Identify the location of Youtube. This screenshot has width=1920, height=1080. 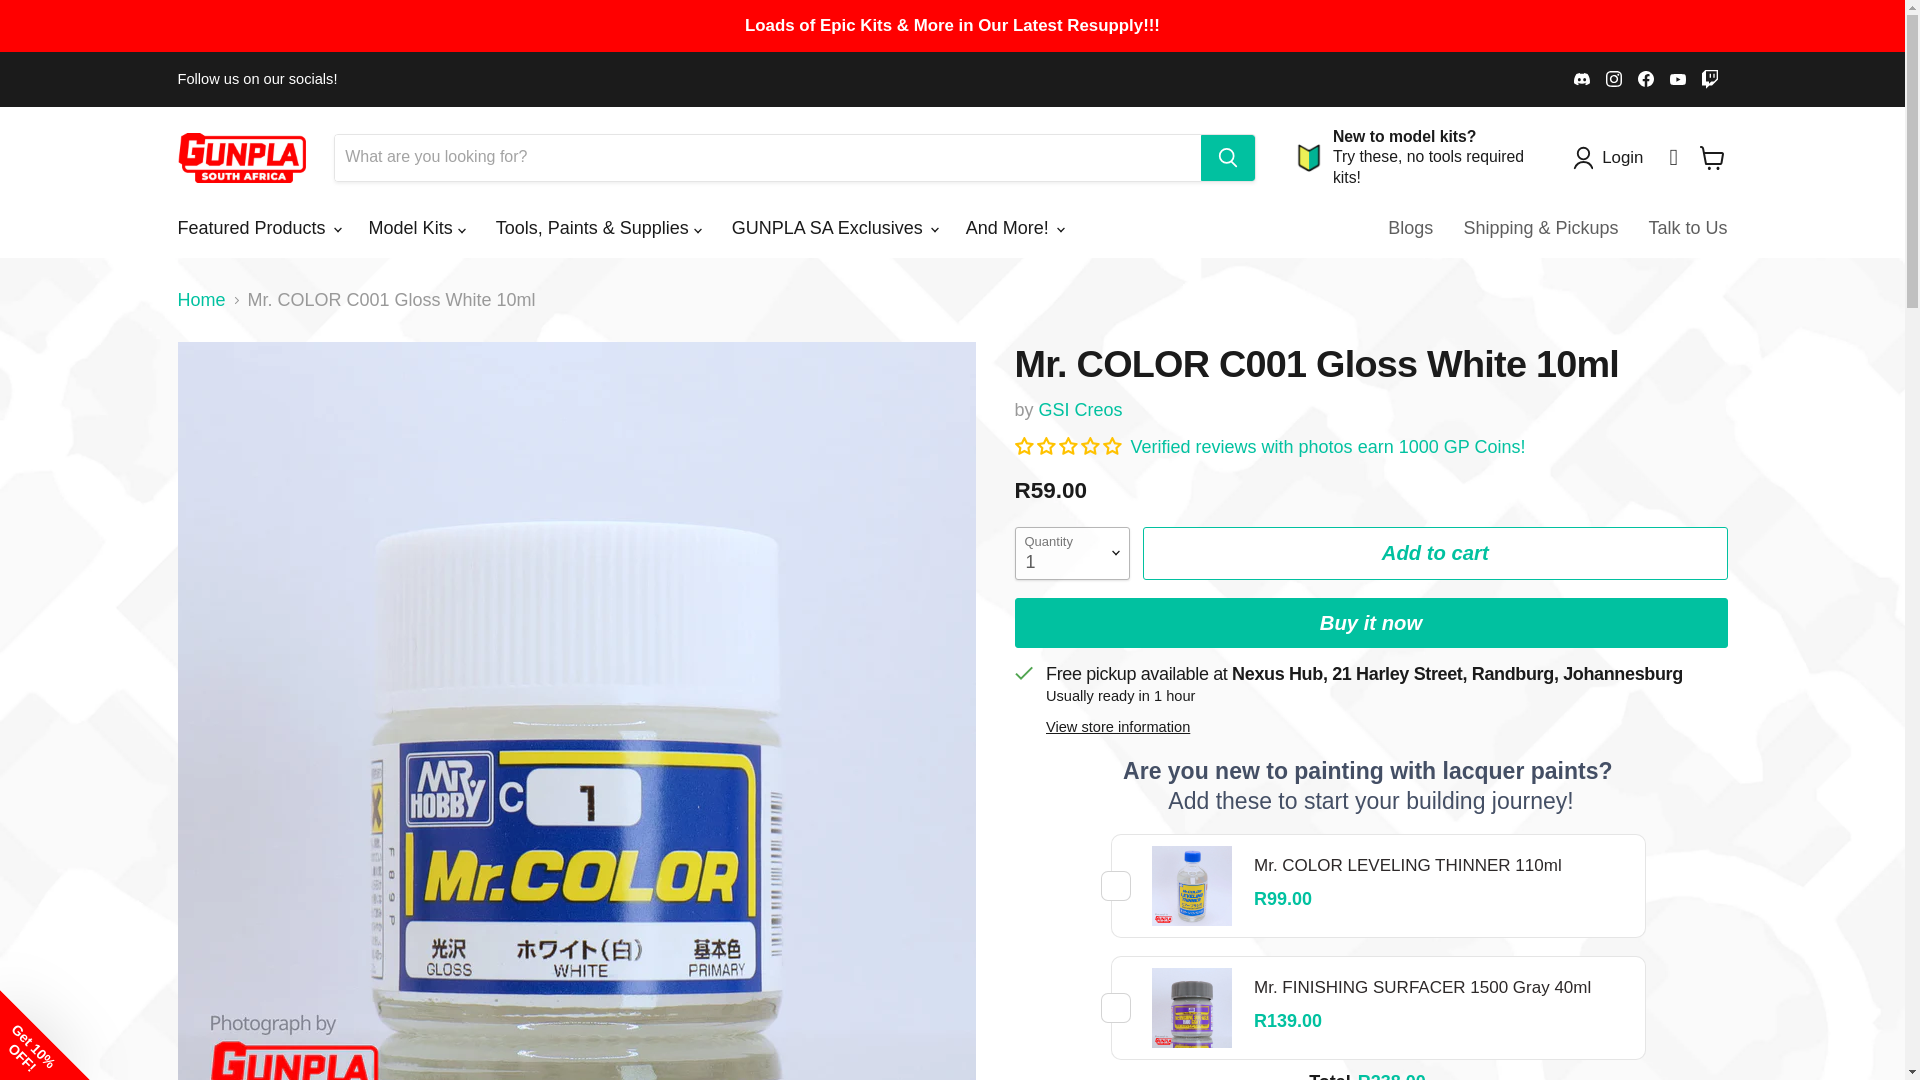
(1678, 78).